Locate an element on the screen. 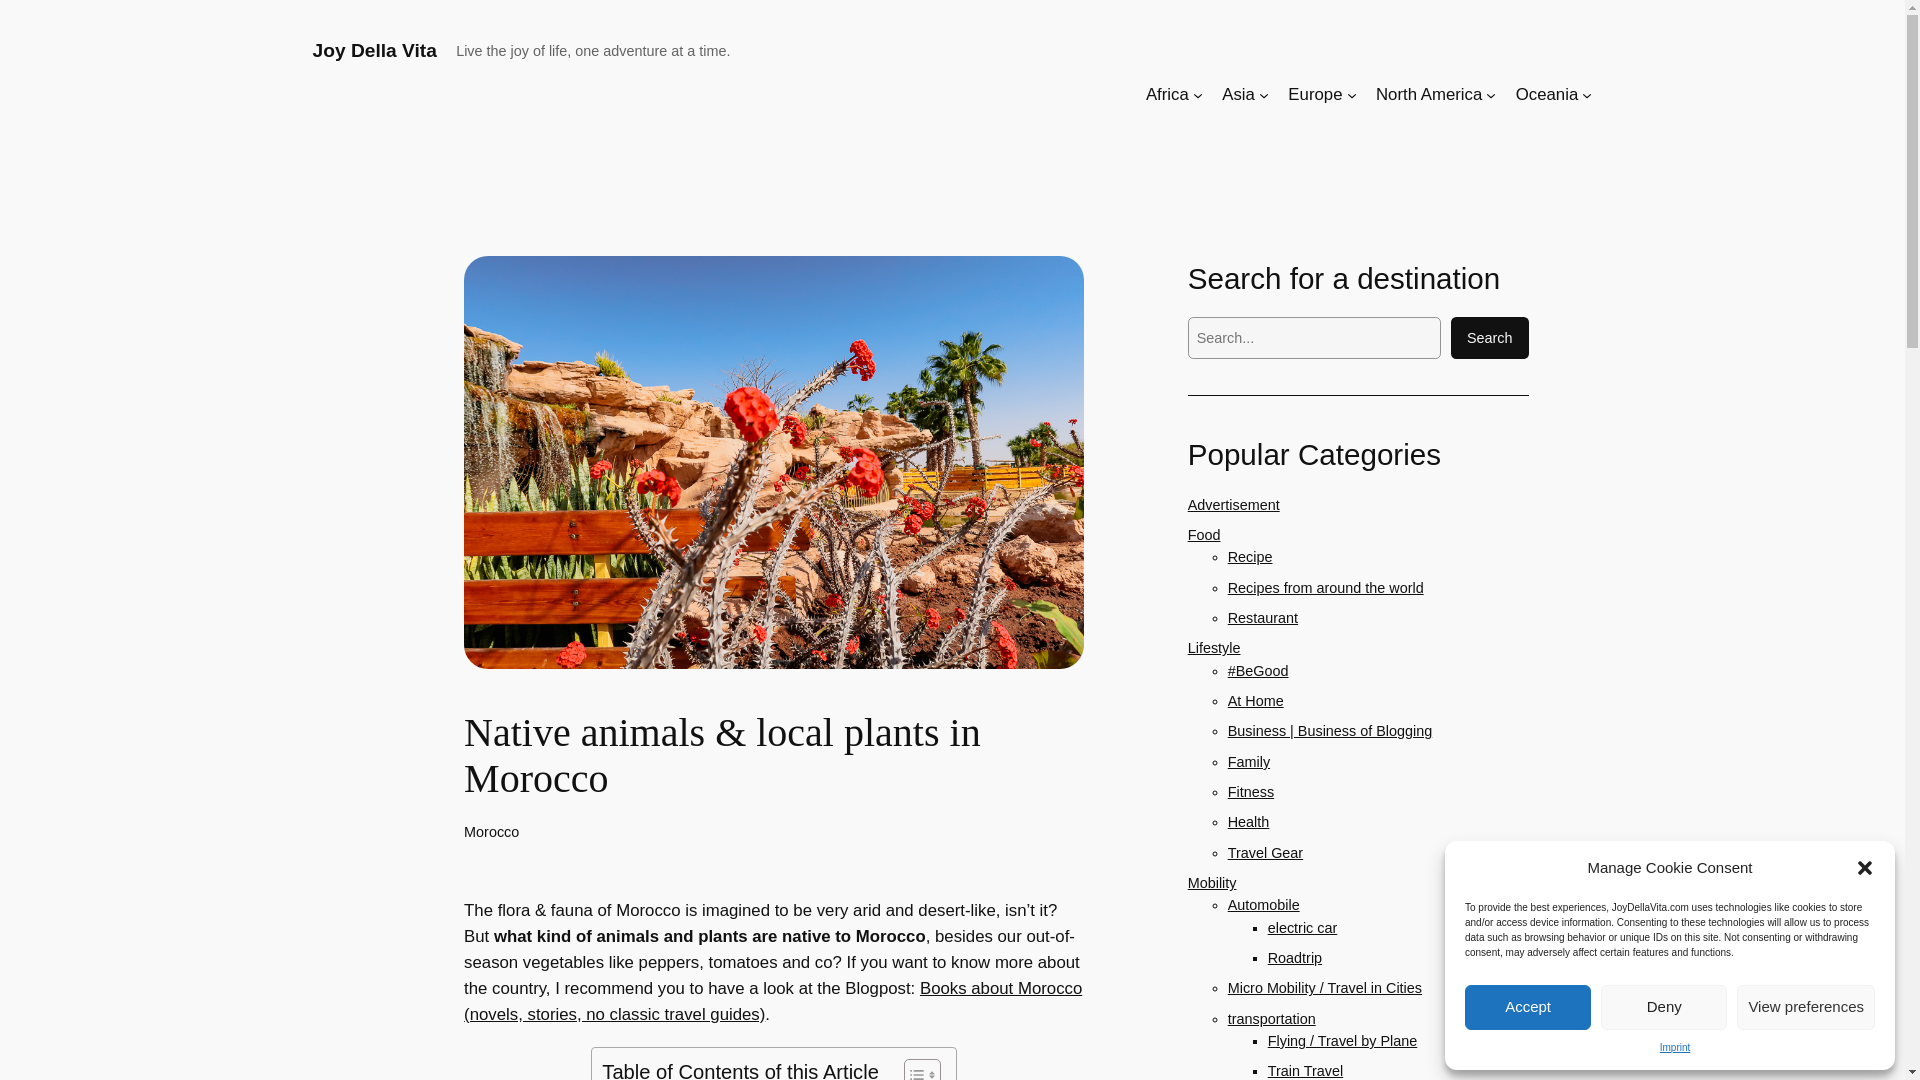 This screenshot has height=1080, width=1920. Imprint is located at coordinates (1676, 1048).